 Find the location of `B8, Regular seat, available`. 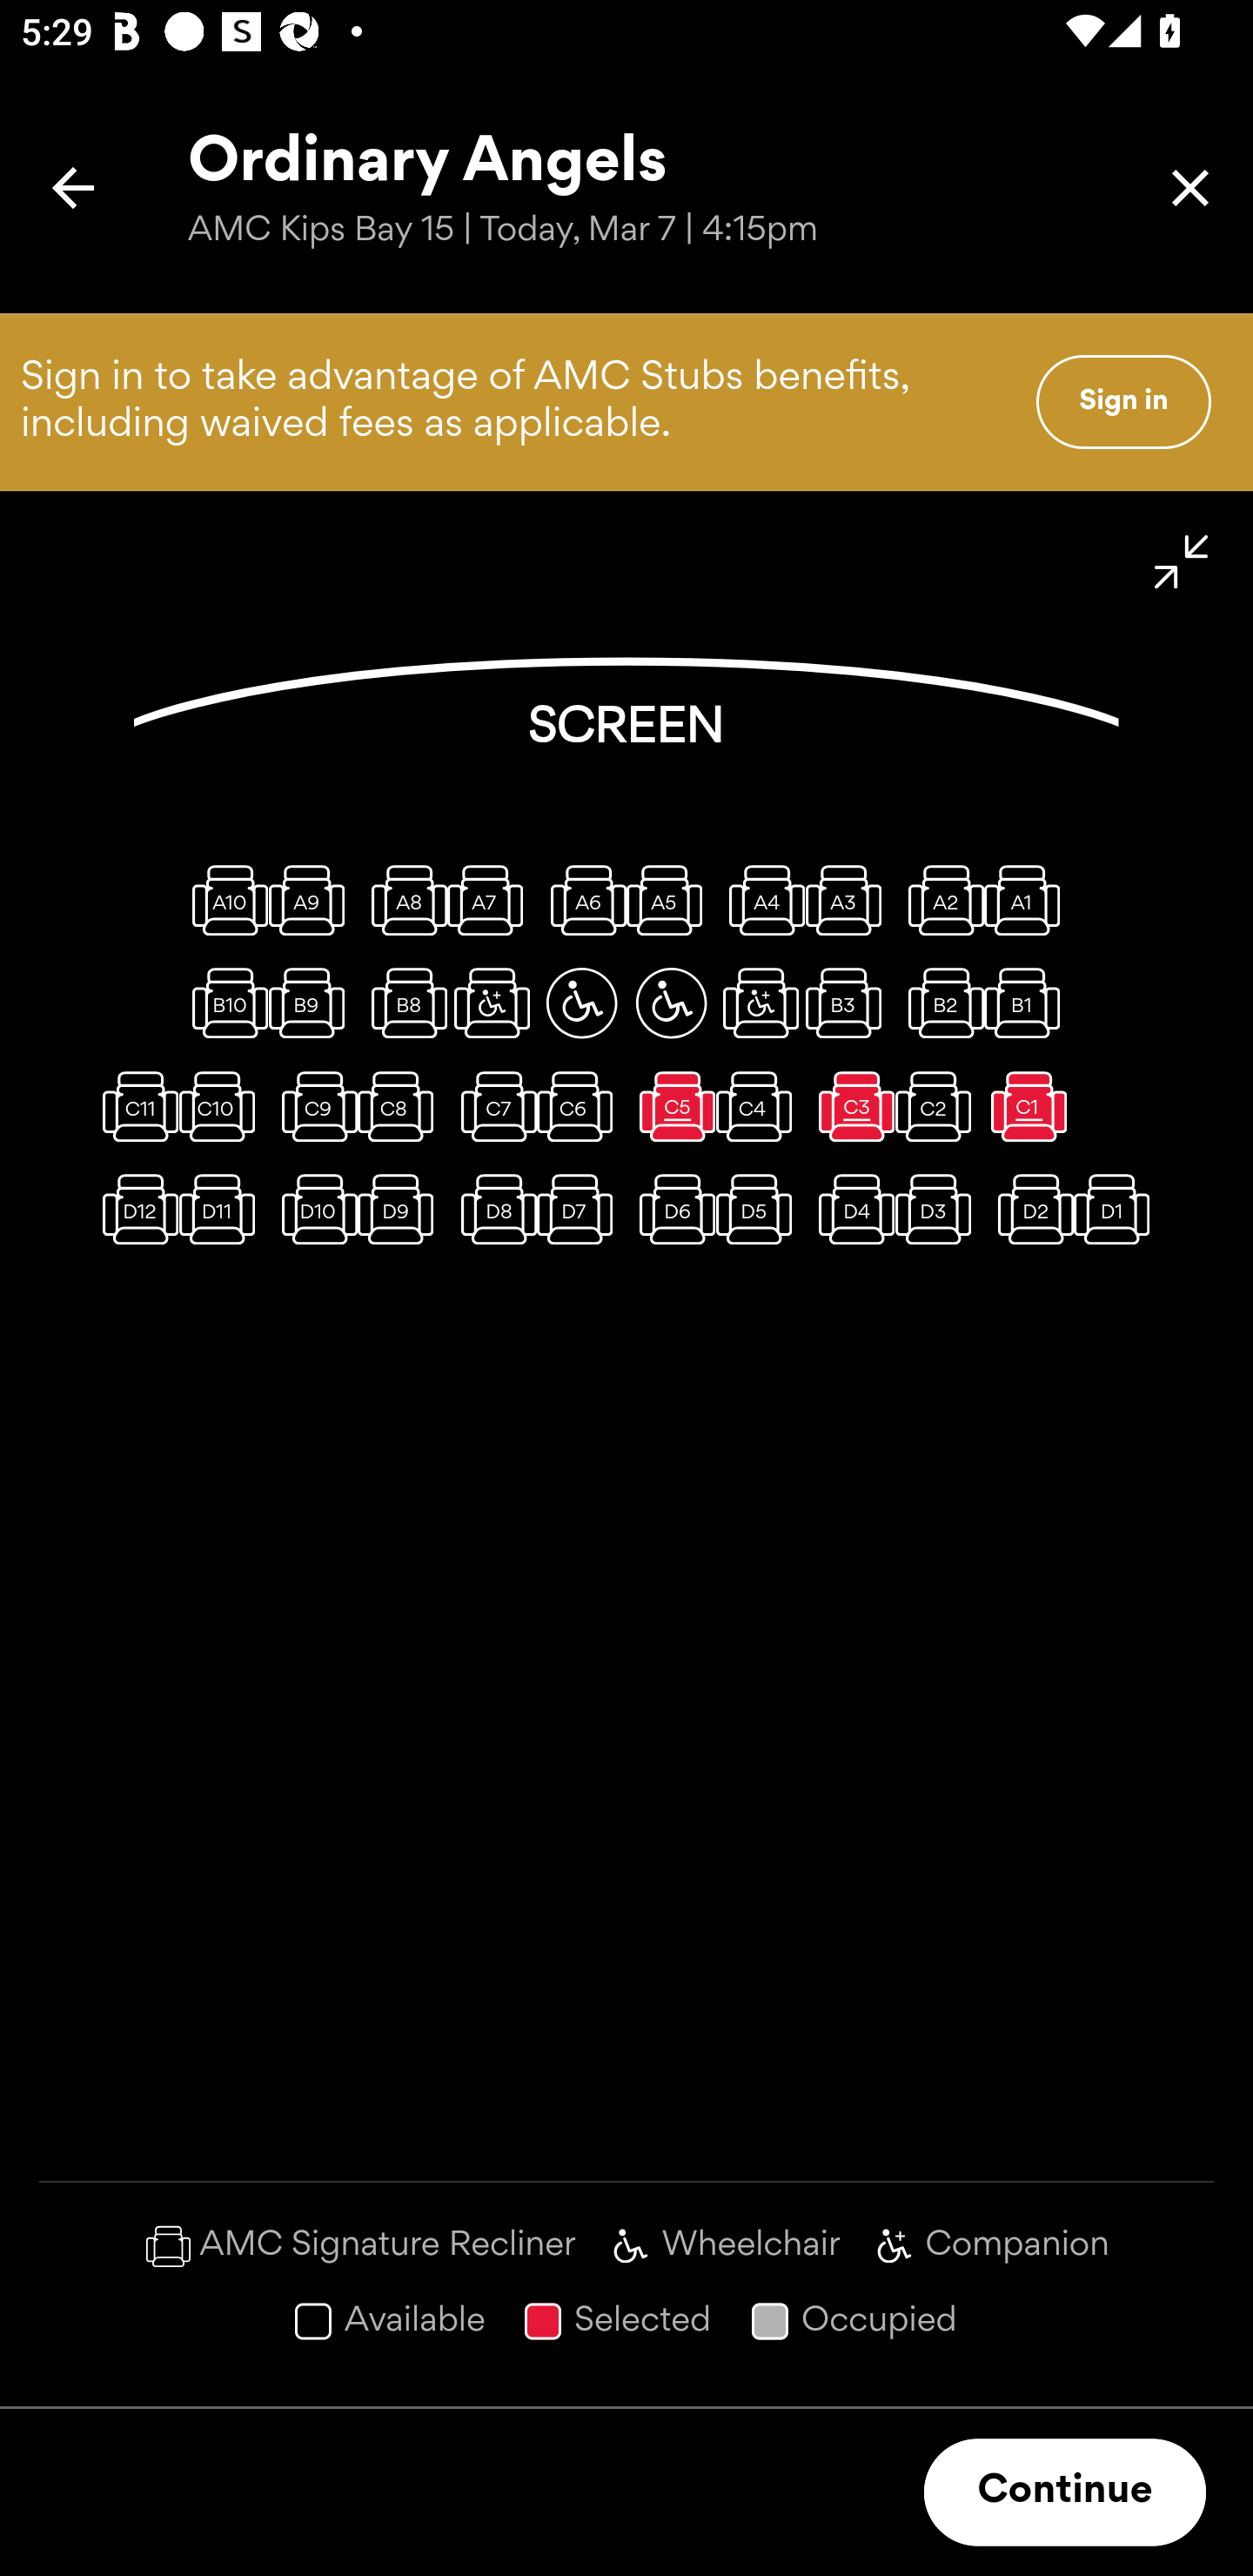

B8, Regular seat, available is located at coordinates (402, 1003).